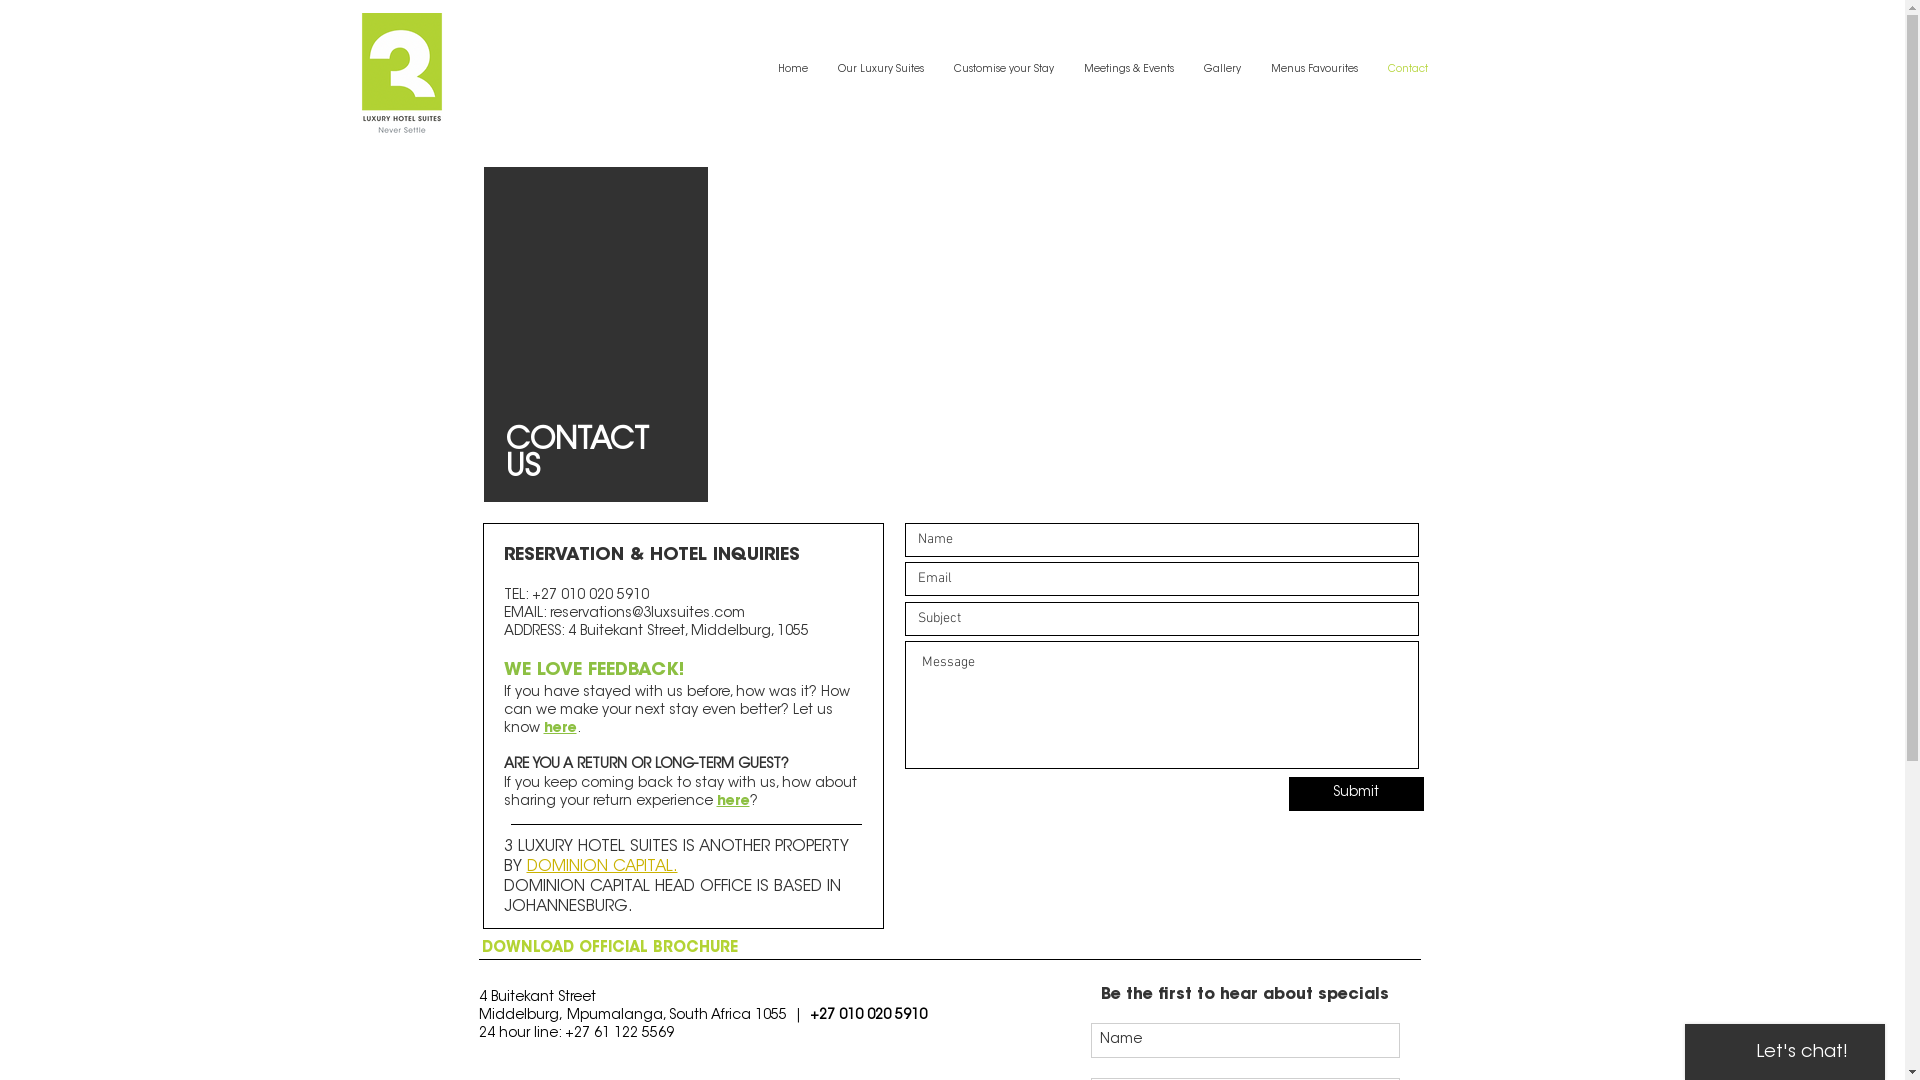 The height and width of the screenshot is (1080, 1920). Describe the element at coordinates (1407, 70) in the screenshot. I see `Contact` at that location.